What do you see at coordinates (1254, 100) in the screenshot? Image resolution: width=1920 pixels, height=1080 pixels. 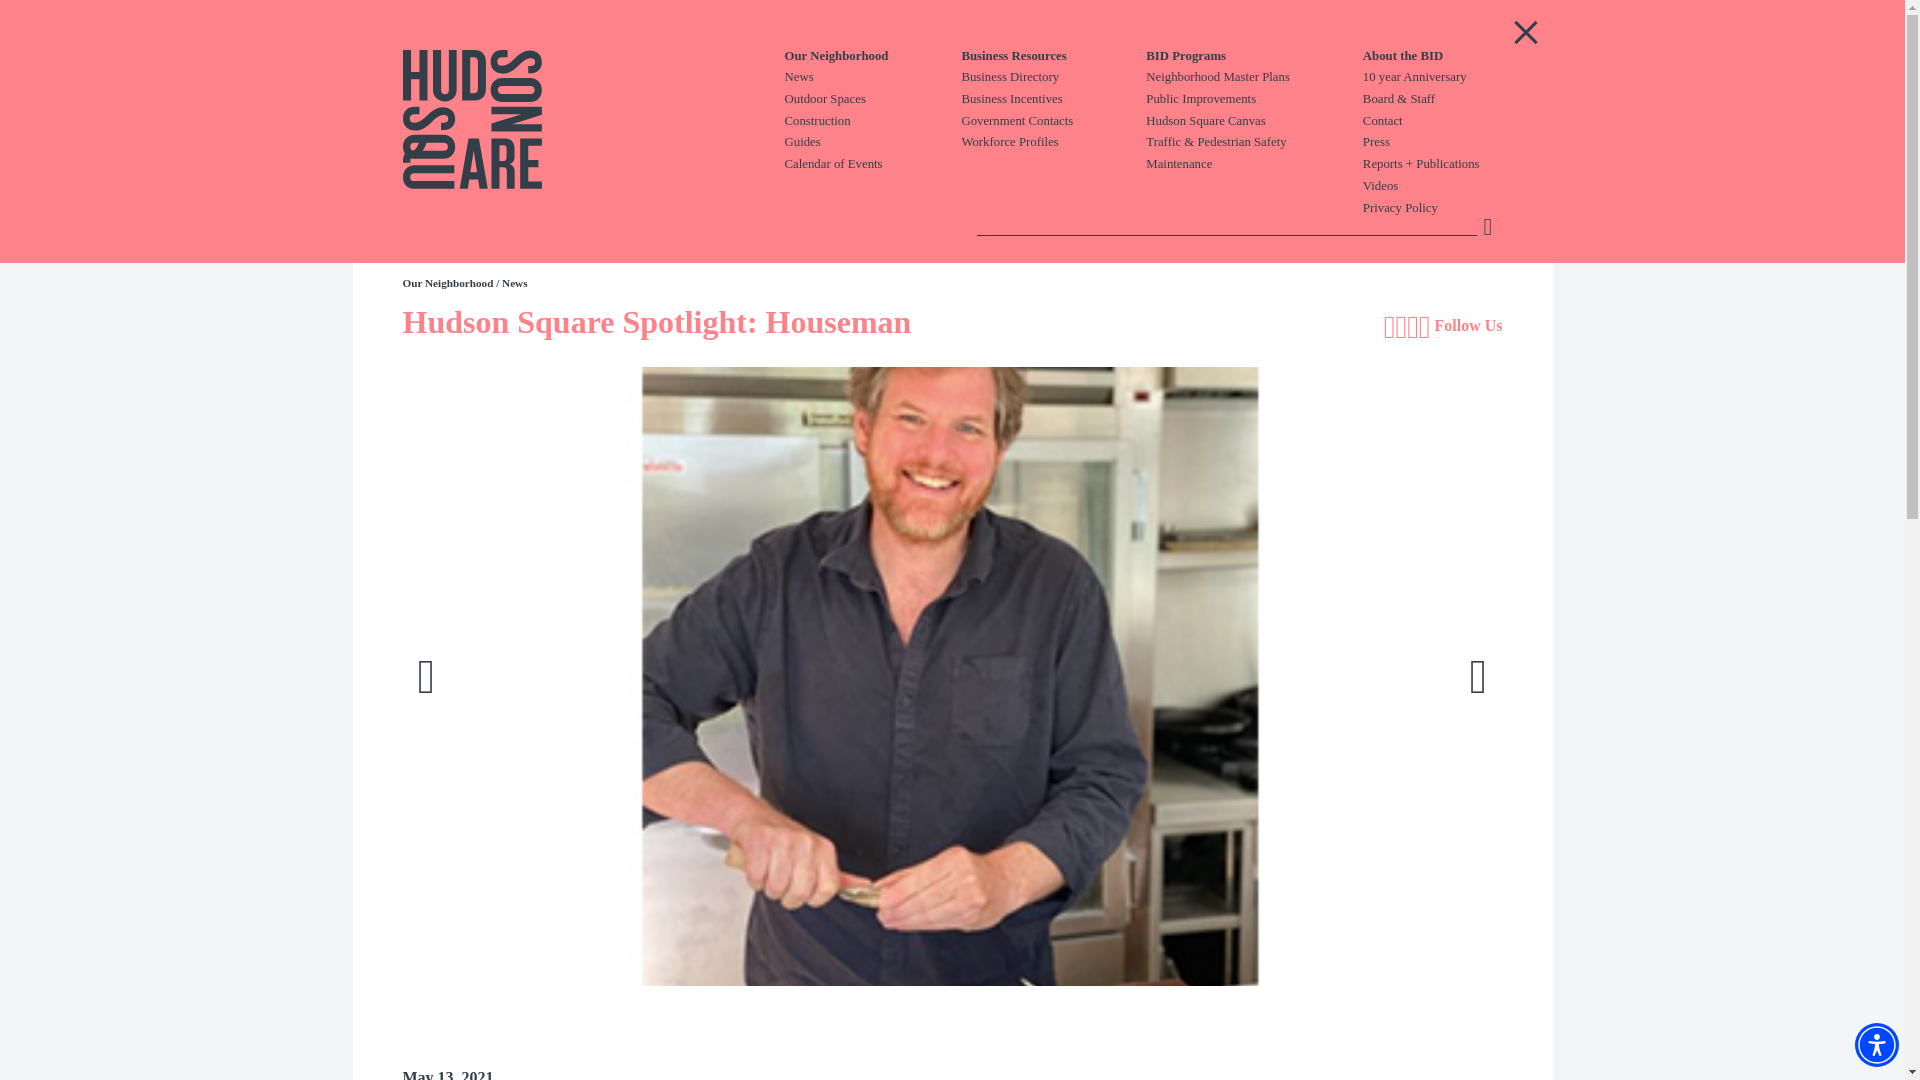 I see `Public Improvements` at bounding box center [1254, 100].